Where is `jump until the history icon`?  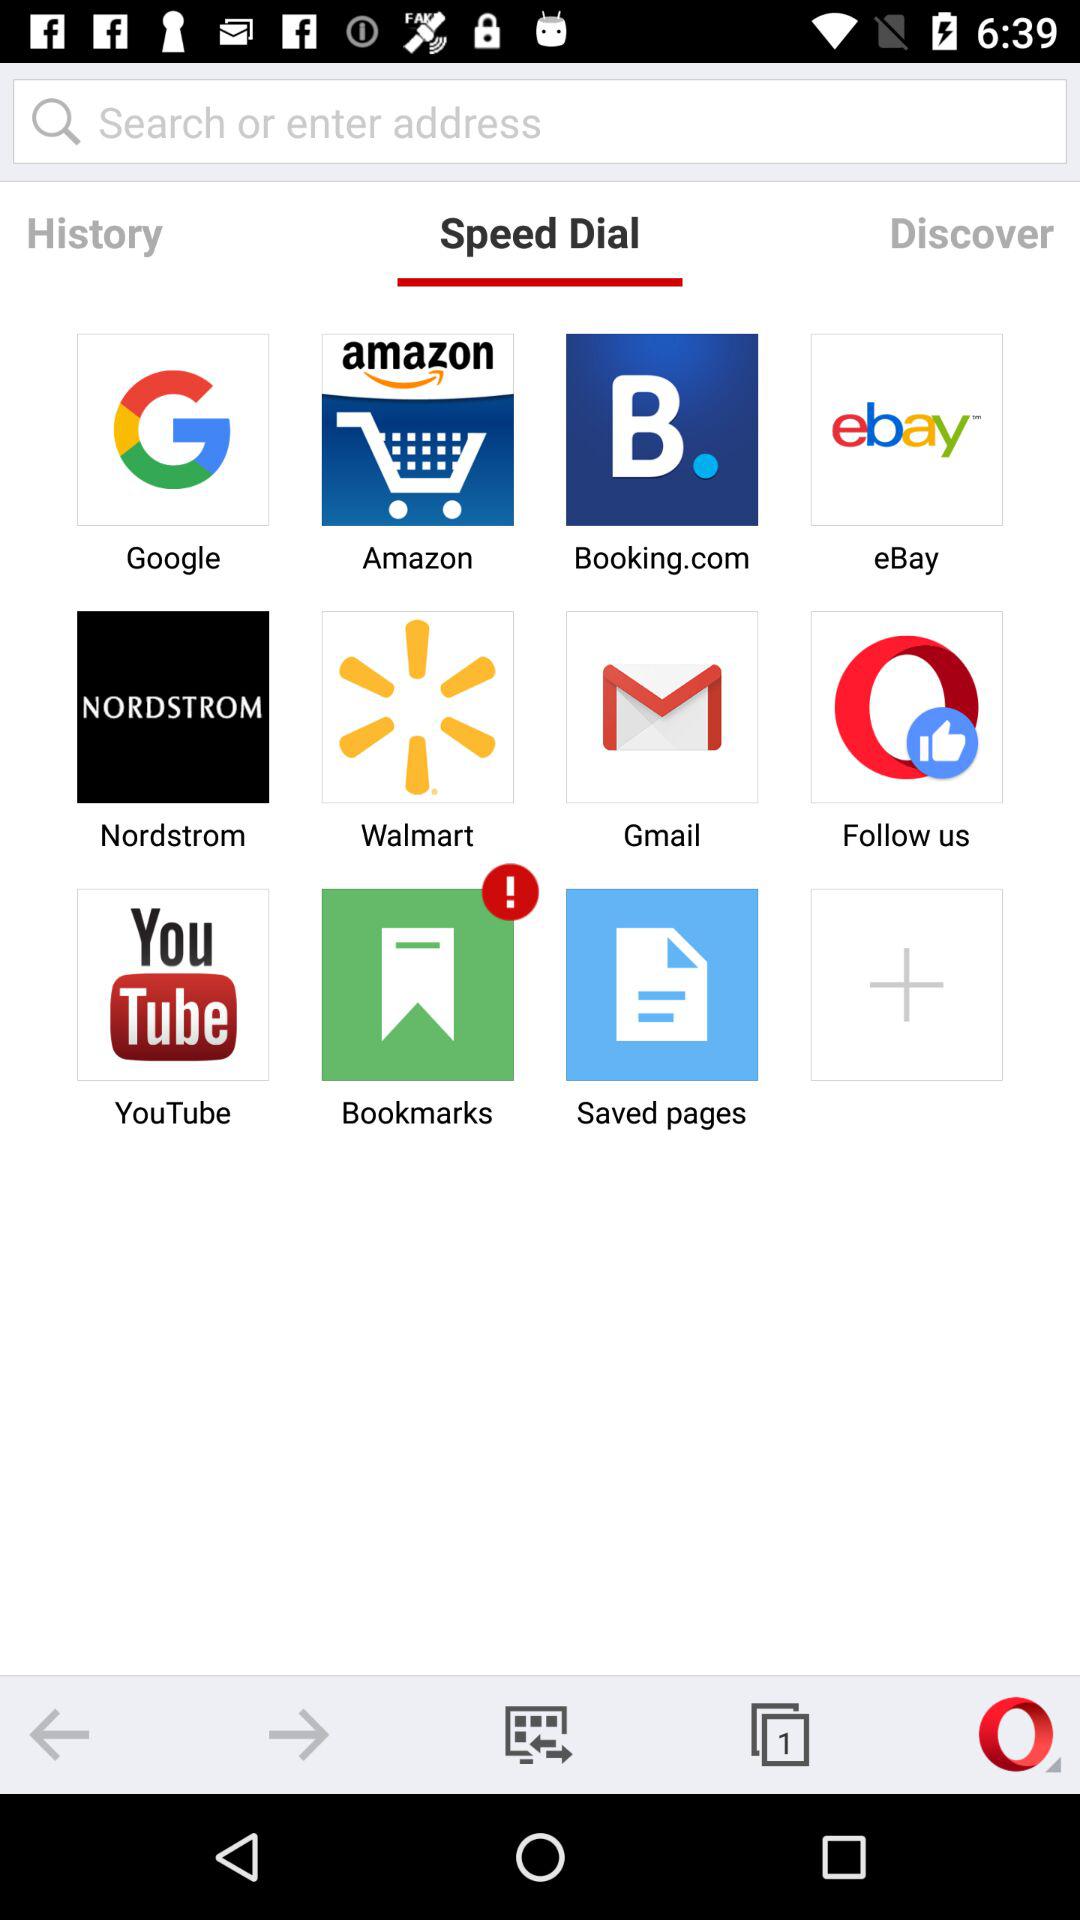
jump until the history icon is located at coordinates (94, 232).